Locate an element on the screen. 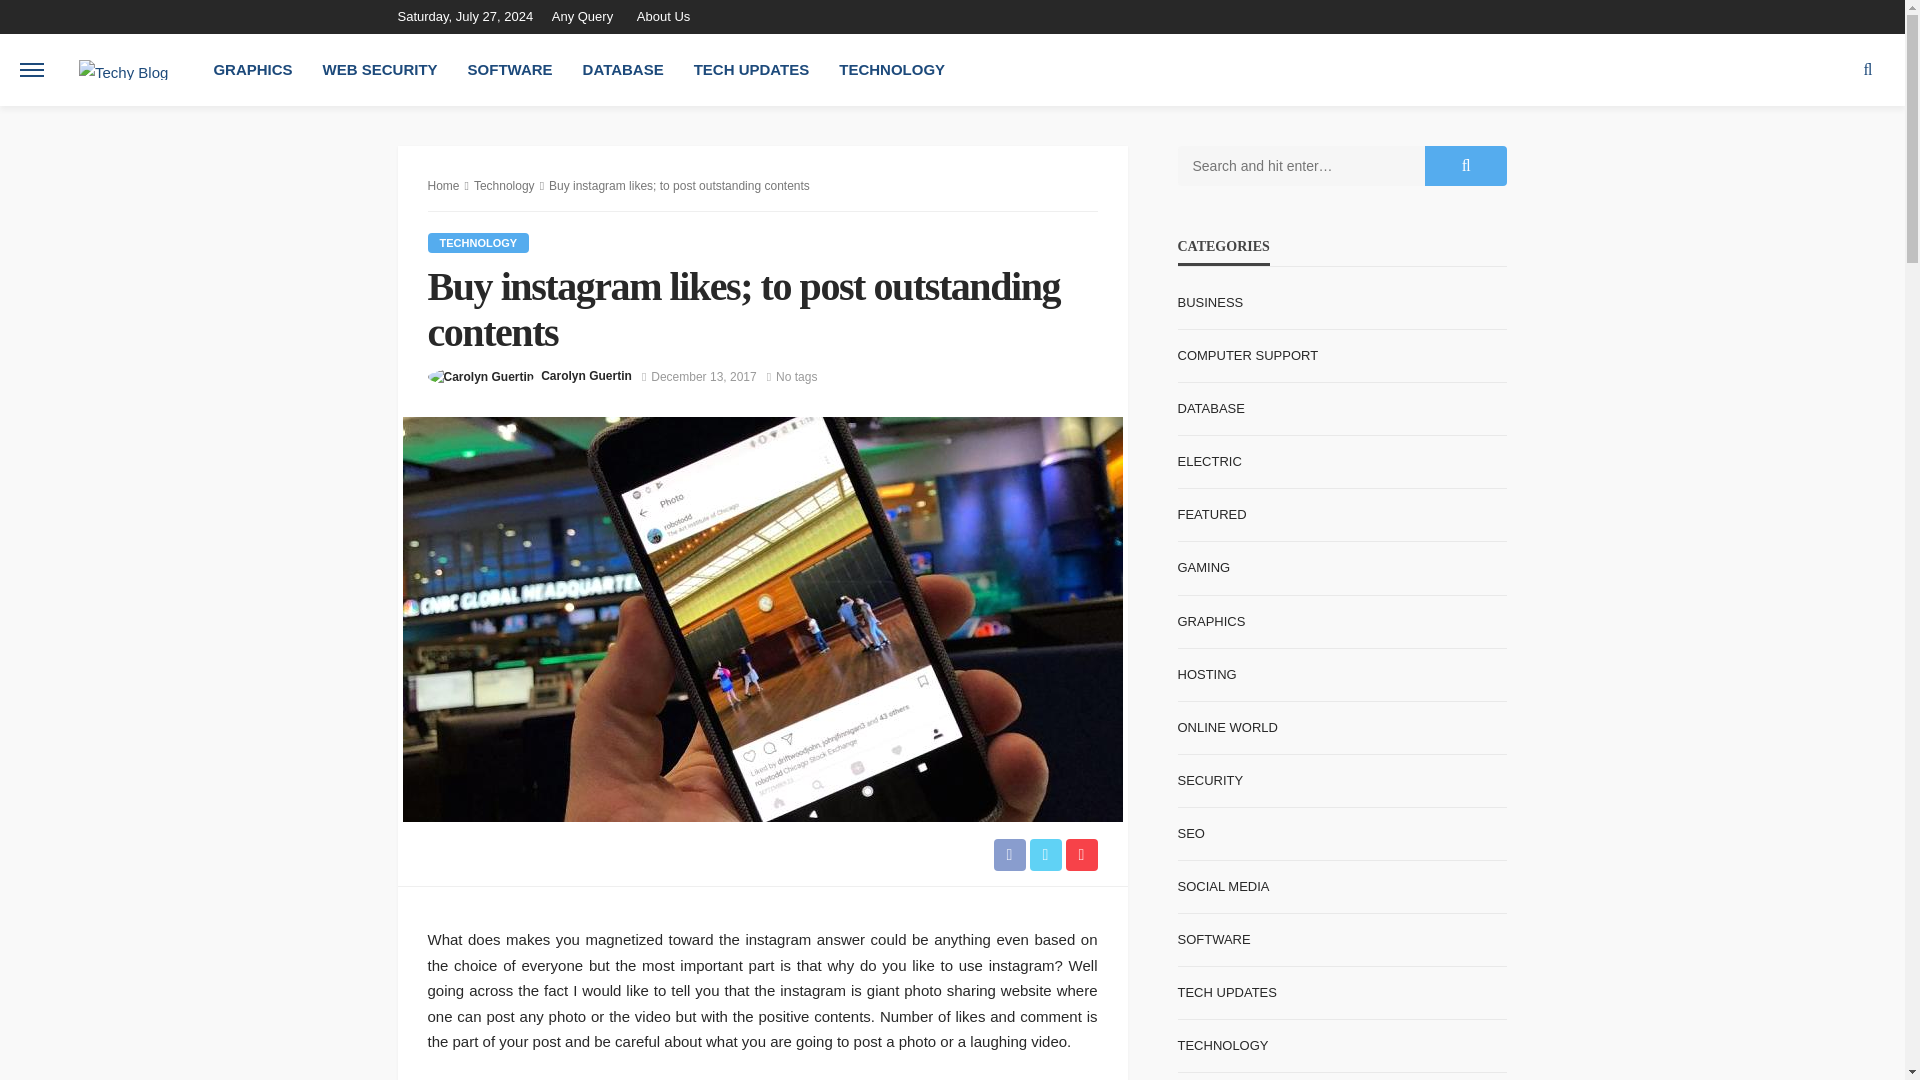 The height and width of the screenshot is (1080, 1920). SOFTWARE is located at coordinates (510, 69).